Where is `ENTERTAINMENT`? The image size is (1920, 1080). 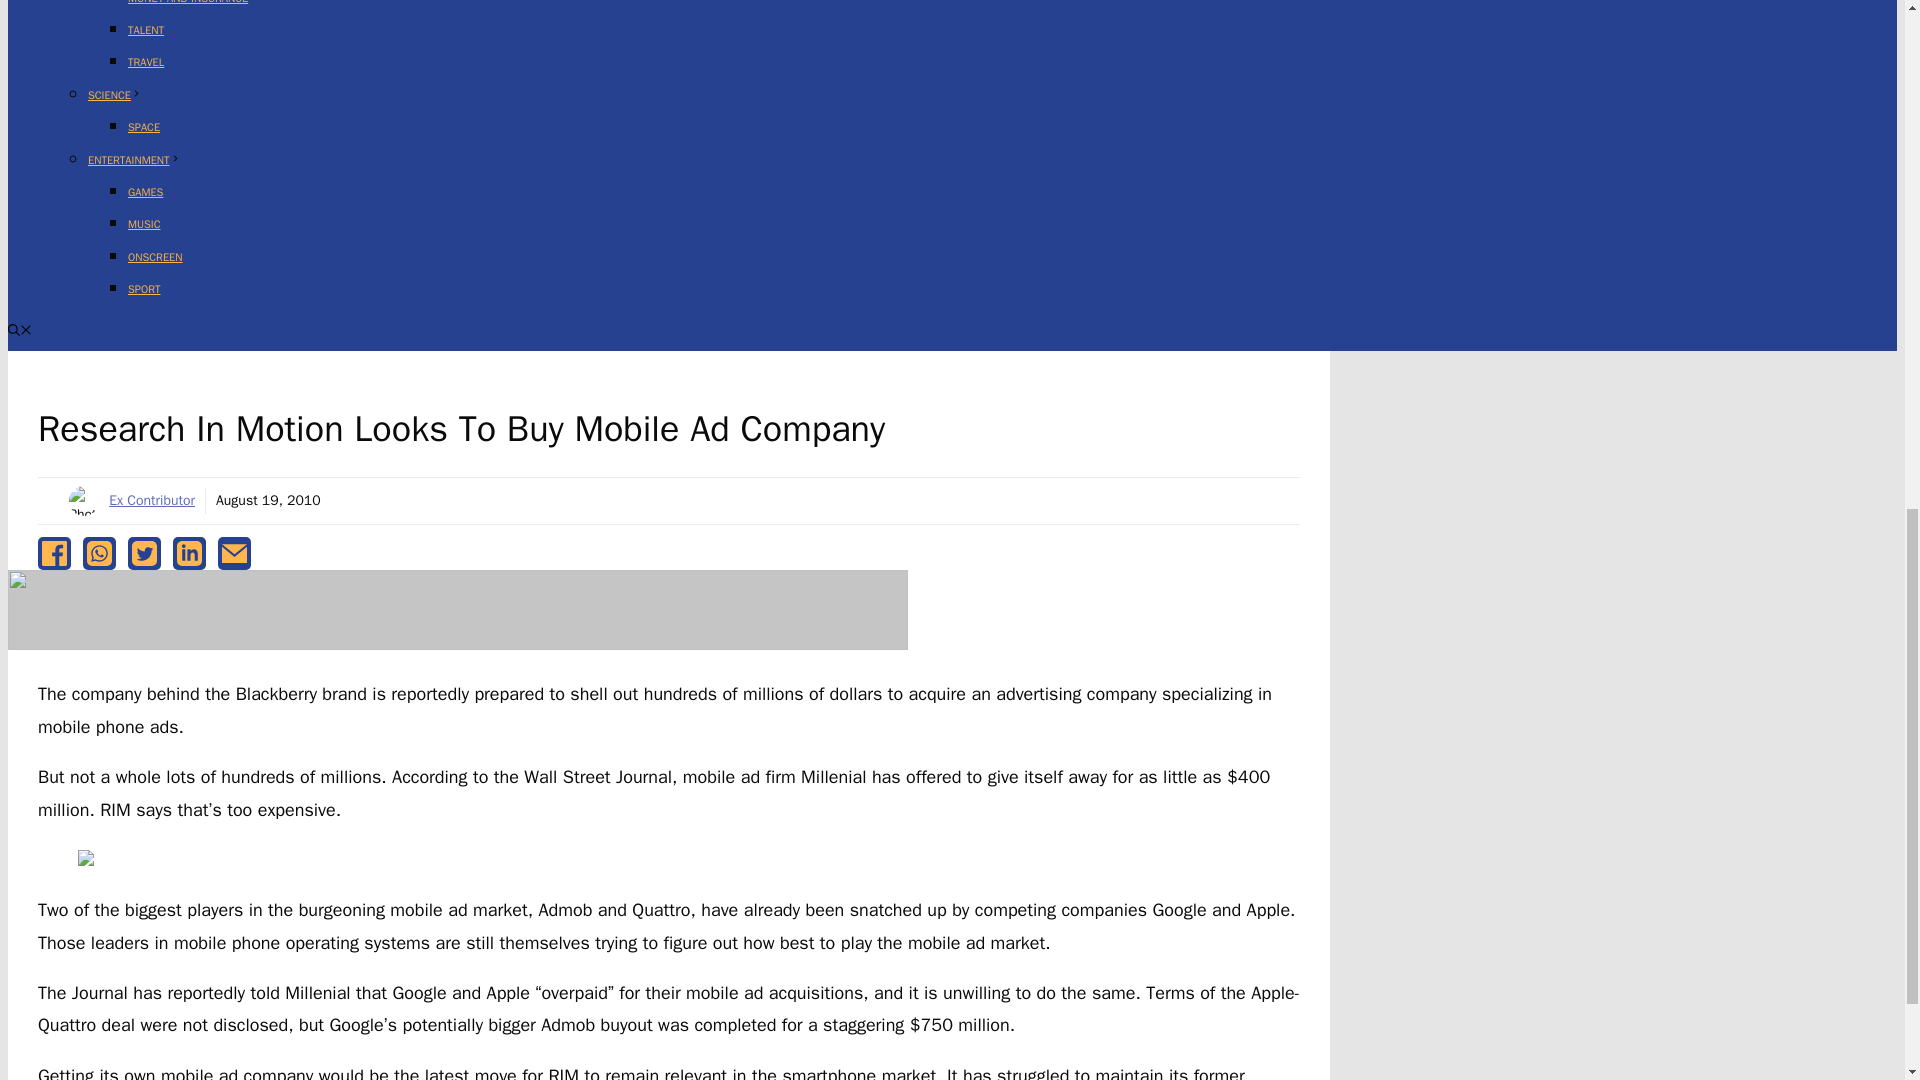
ENTERTAINMENT is located at coordinates (134, 160).